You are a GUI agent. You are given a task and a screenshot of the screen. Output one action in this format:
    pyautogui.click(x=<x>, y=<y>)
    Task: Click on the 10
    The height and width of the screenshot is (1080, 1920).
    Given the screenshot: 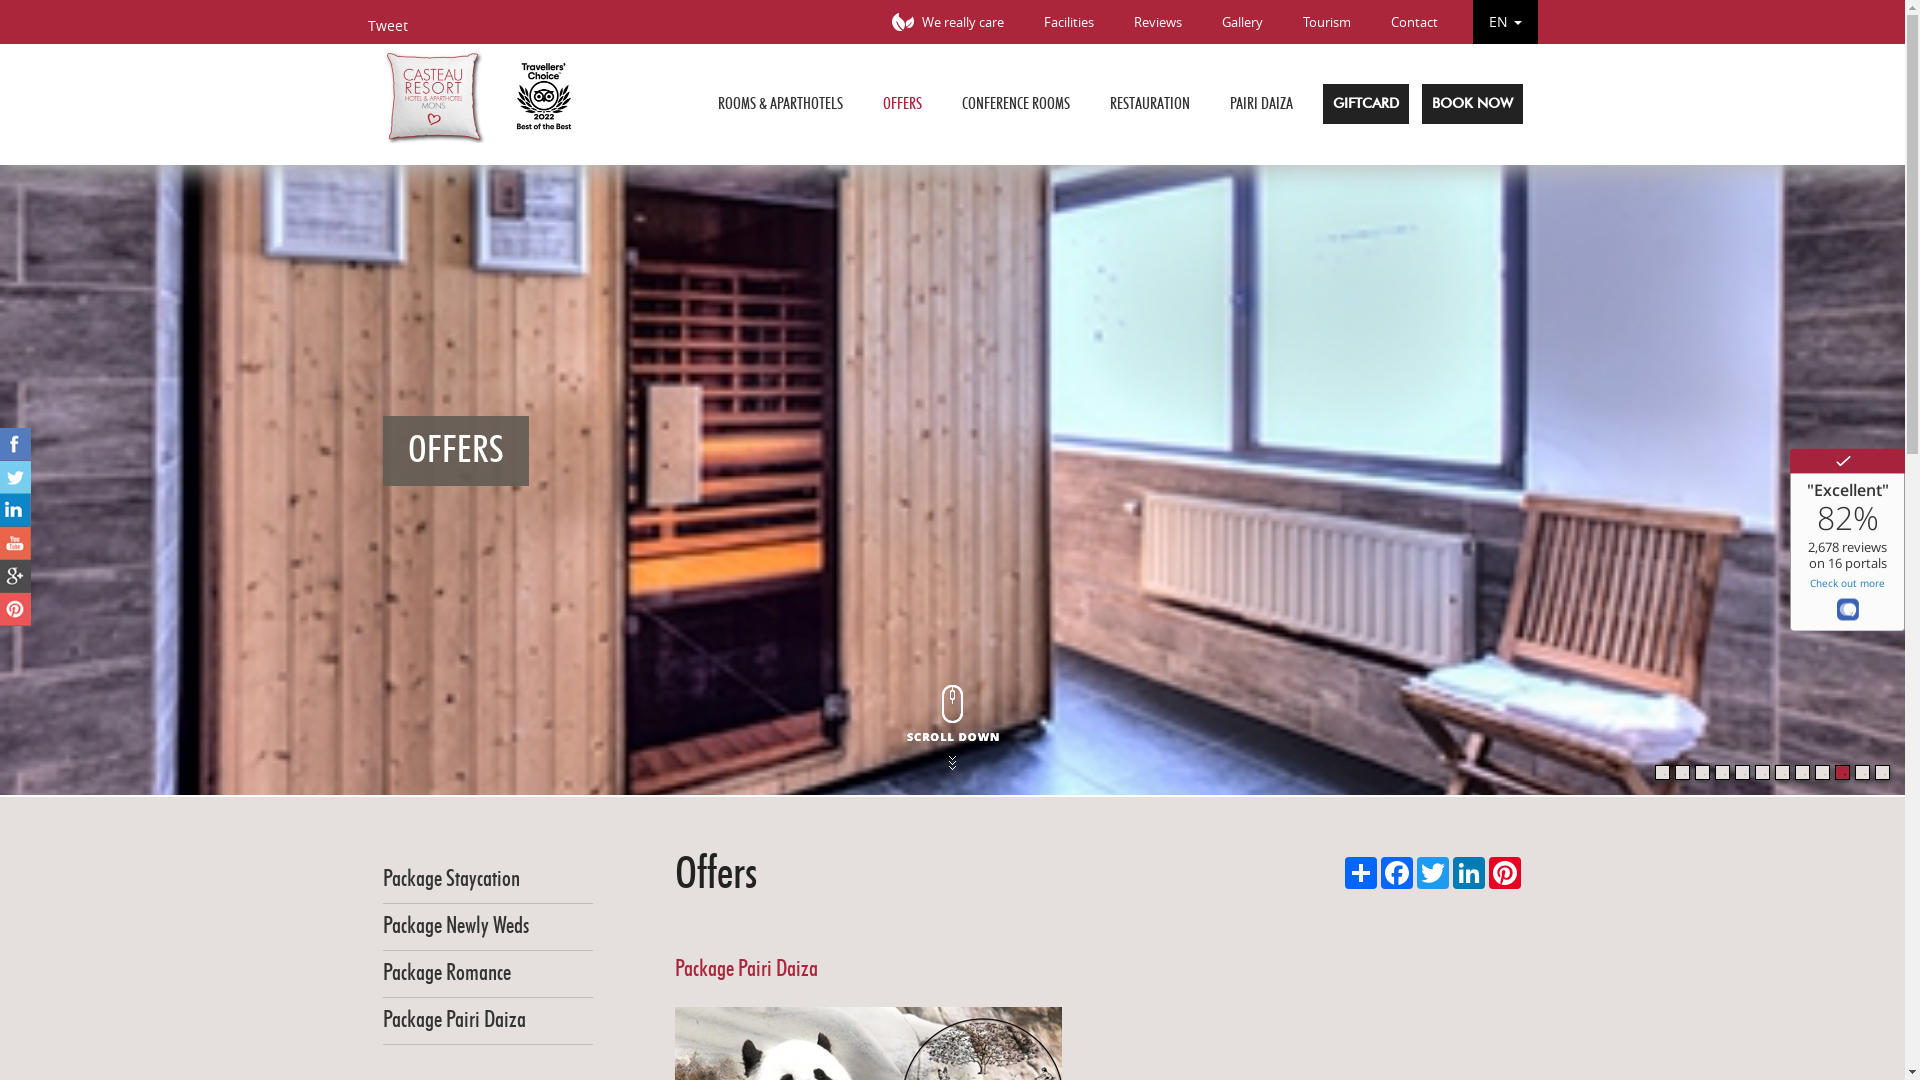 What is the action you would take?
    pyautogui.click(x=1842, y=772)
    